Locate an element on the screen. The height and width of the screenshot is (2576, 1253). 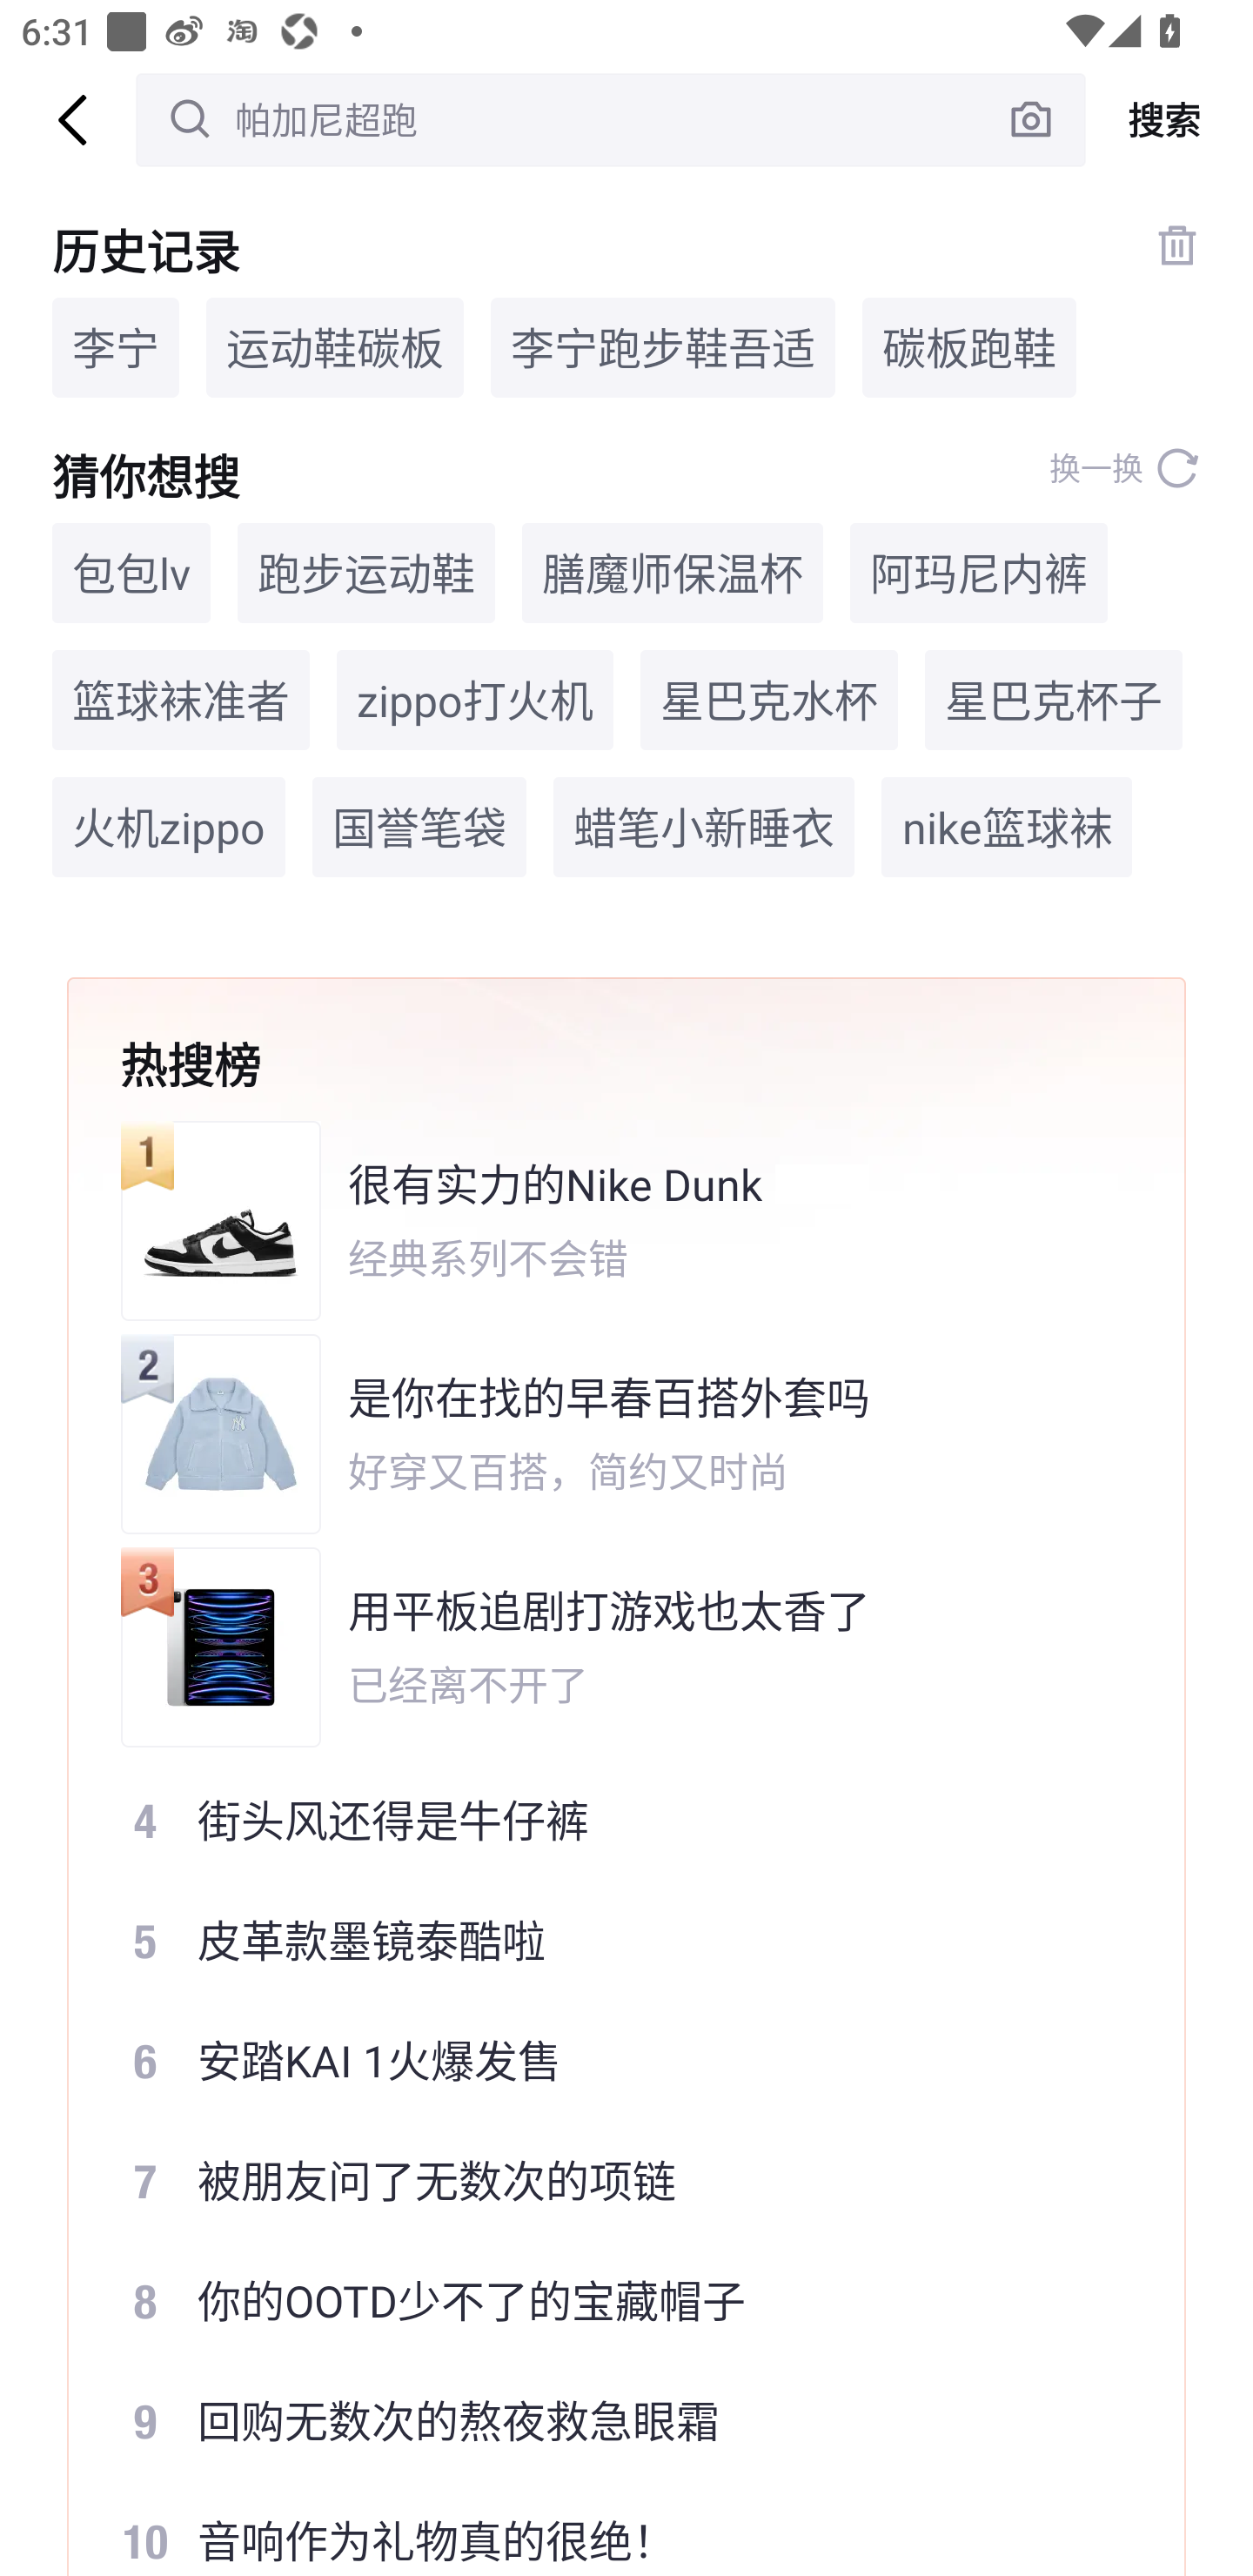
用平板追剧打游戏也太香了 已经离不开了 is located at coordinates (606, 1647).